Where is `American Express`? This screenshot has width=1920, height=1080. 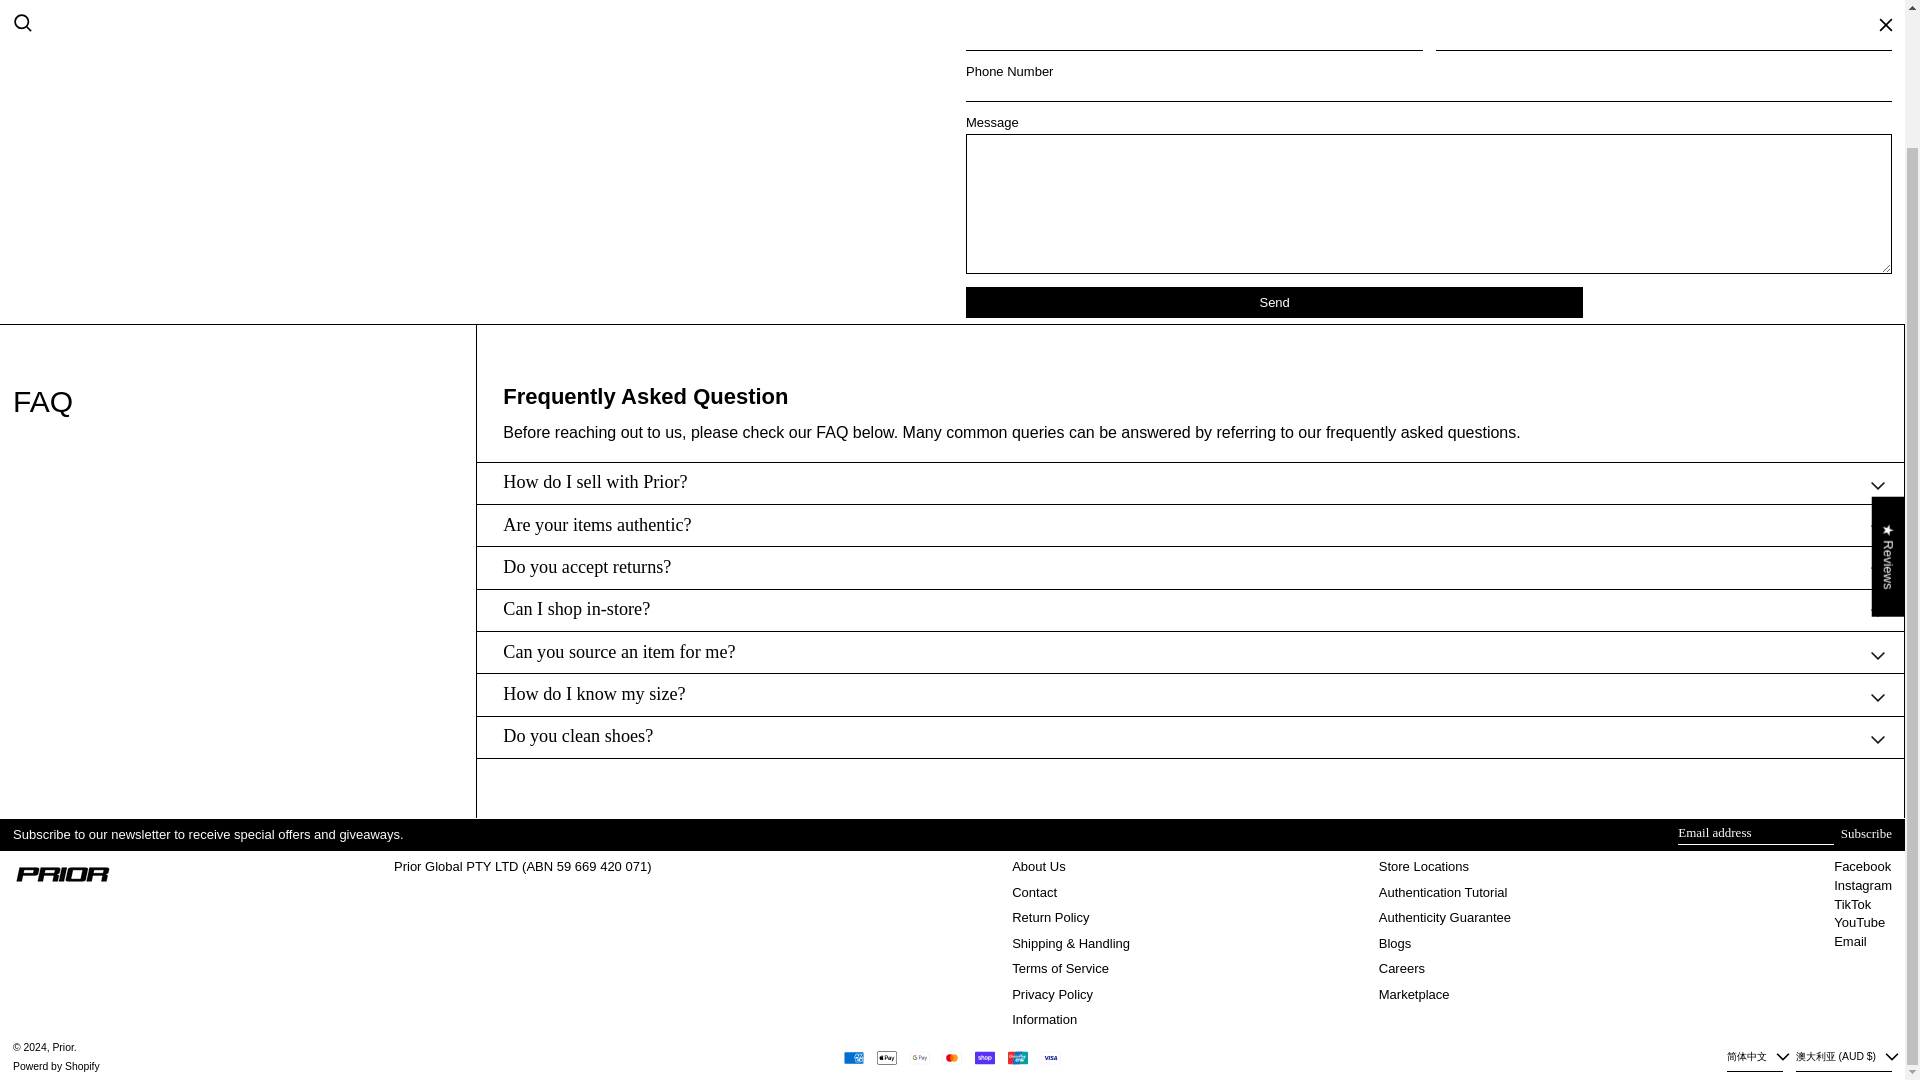
American Express is located at coordinates (854, 1058).